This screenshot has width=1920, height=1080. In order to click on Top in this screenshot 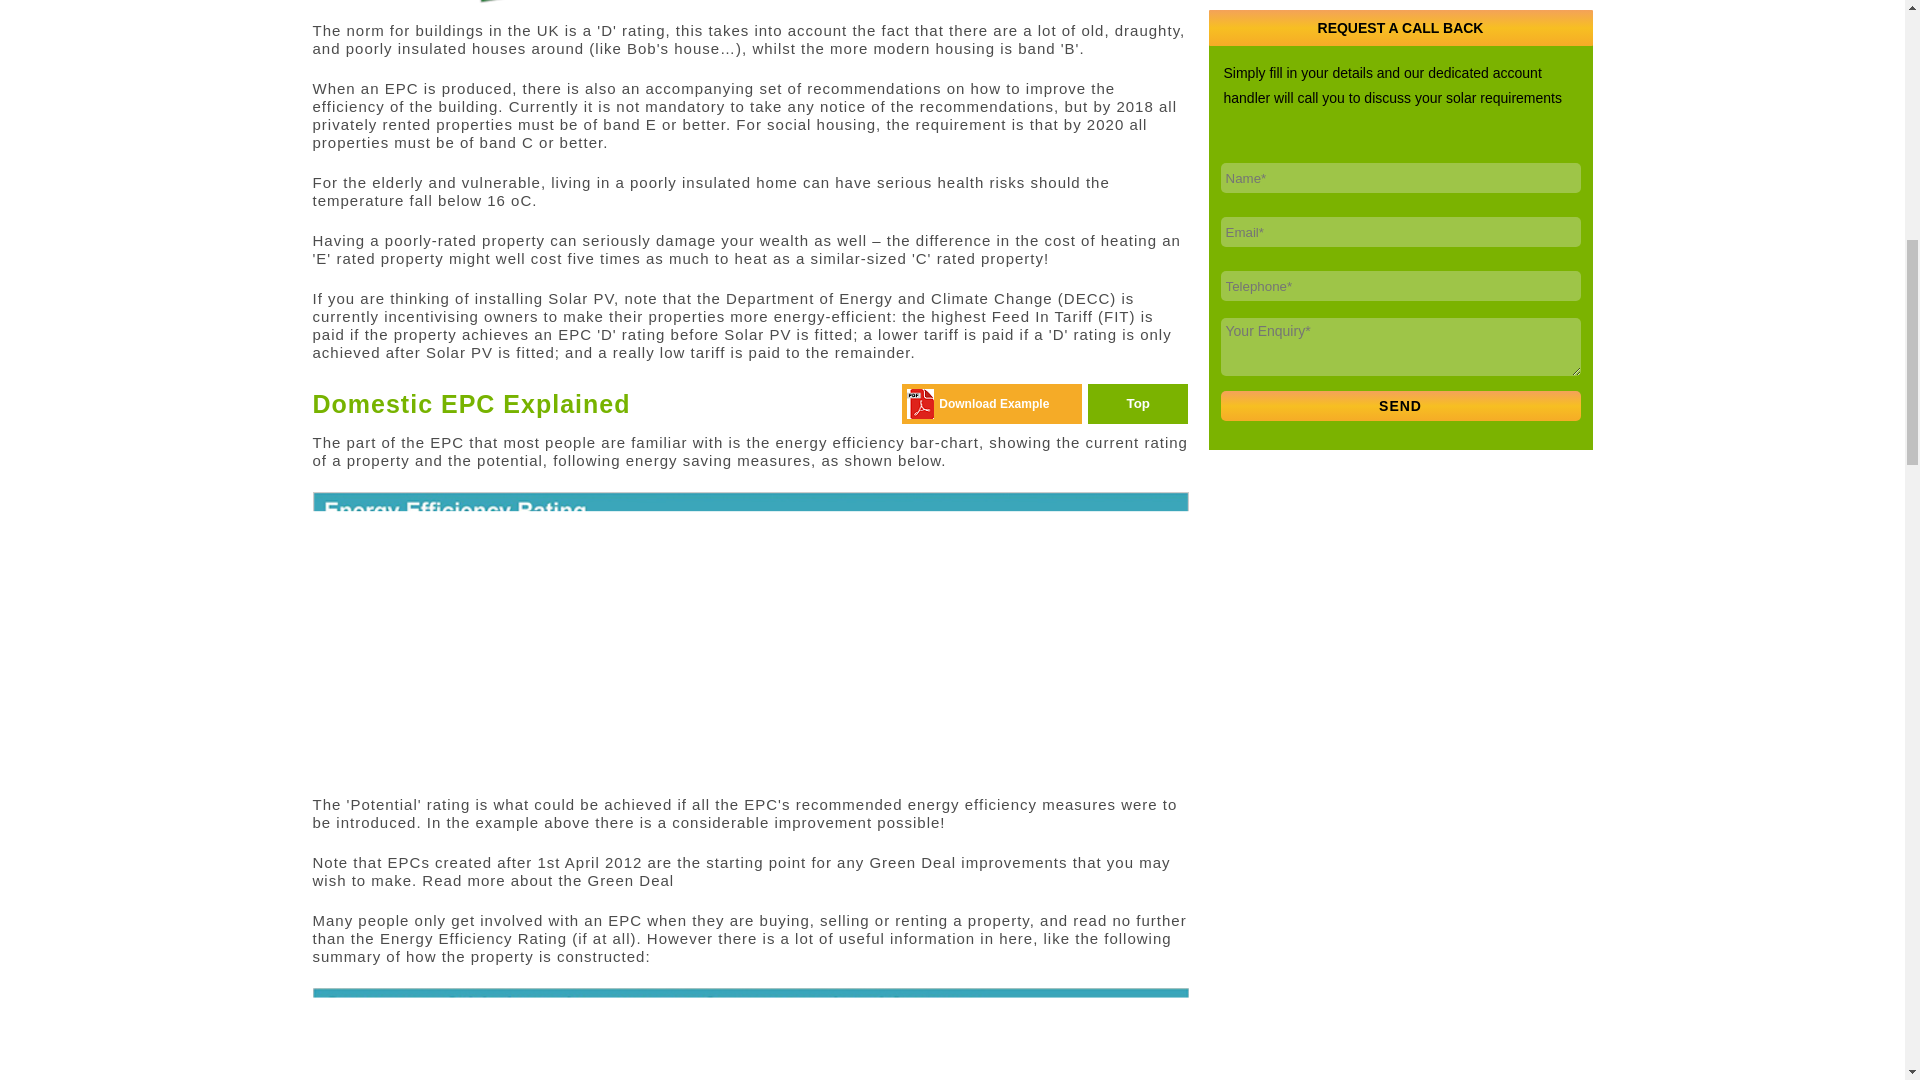, I will do `click(1138, 404)`.